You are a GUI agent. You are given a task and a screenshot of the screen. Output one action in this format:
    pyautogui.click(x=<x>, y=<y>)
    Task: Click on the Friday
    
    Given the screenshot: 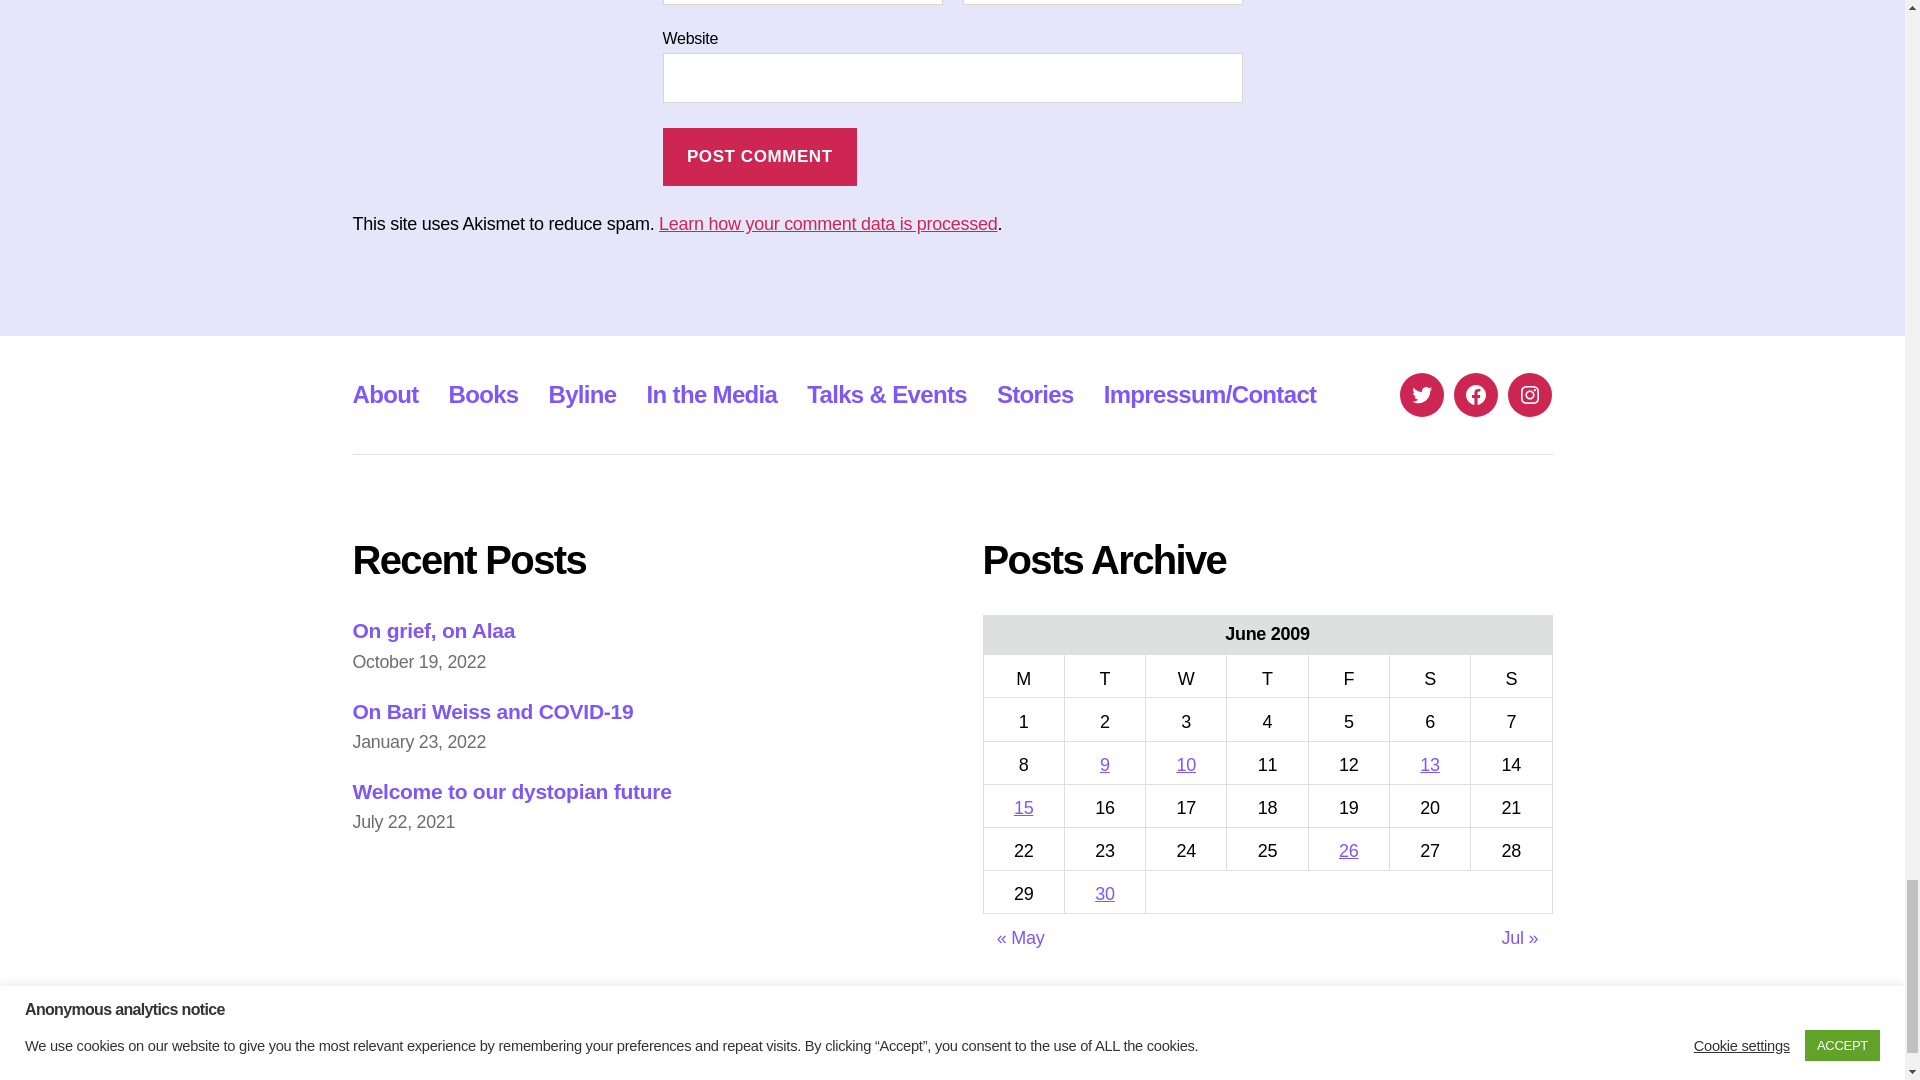 What is the action you would take?
    pyautogui.click(x=1348, y=676)
    